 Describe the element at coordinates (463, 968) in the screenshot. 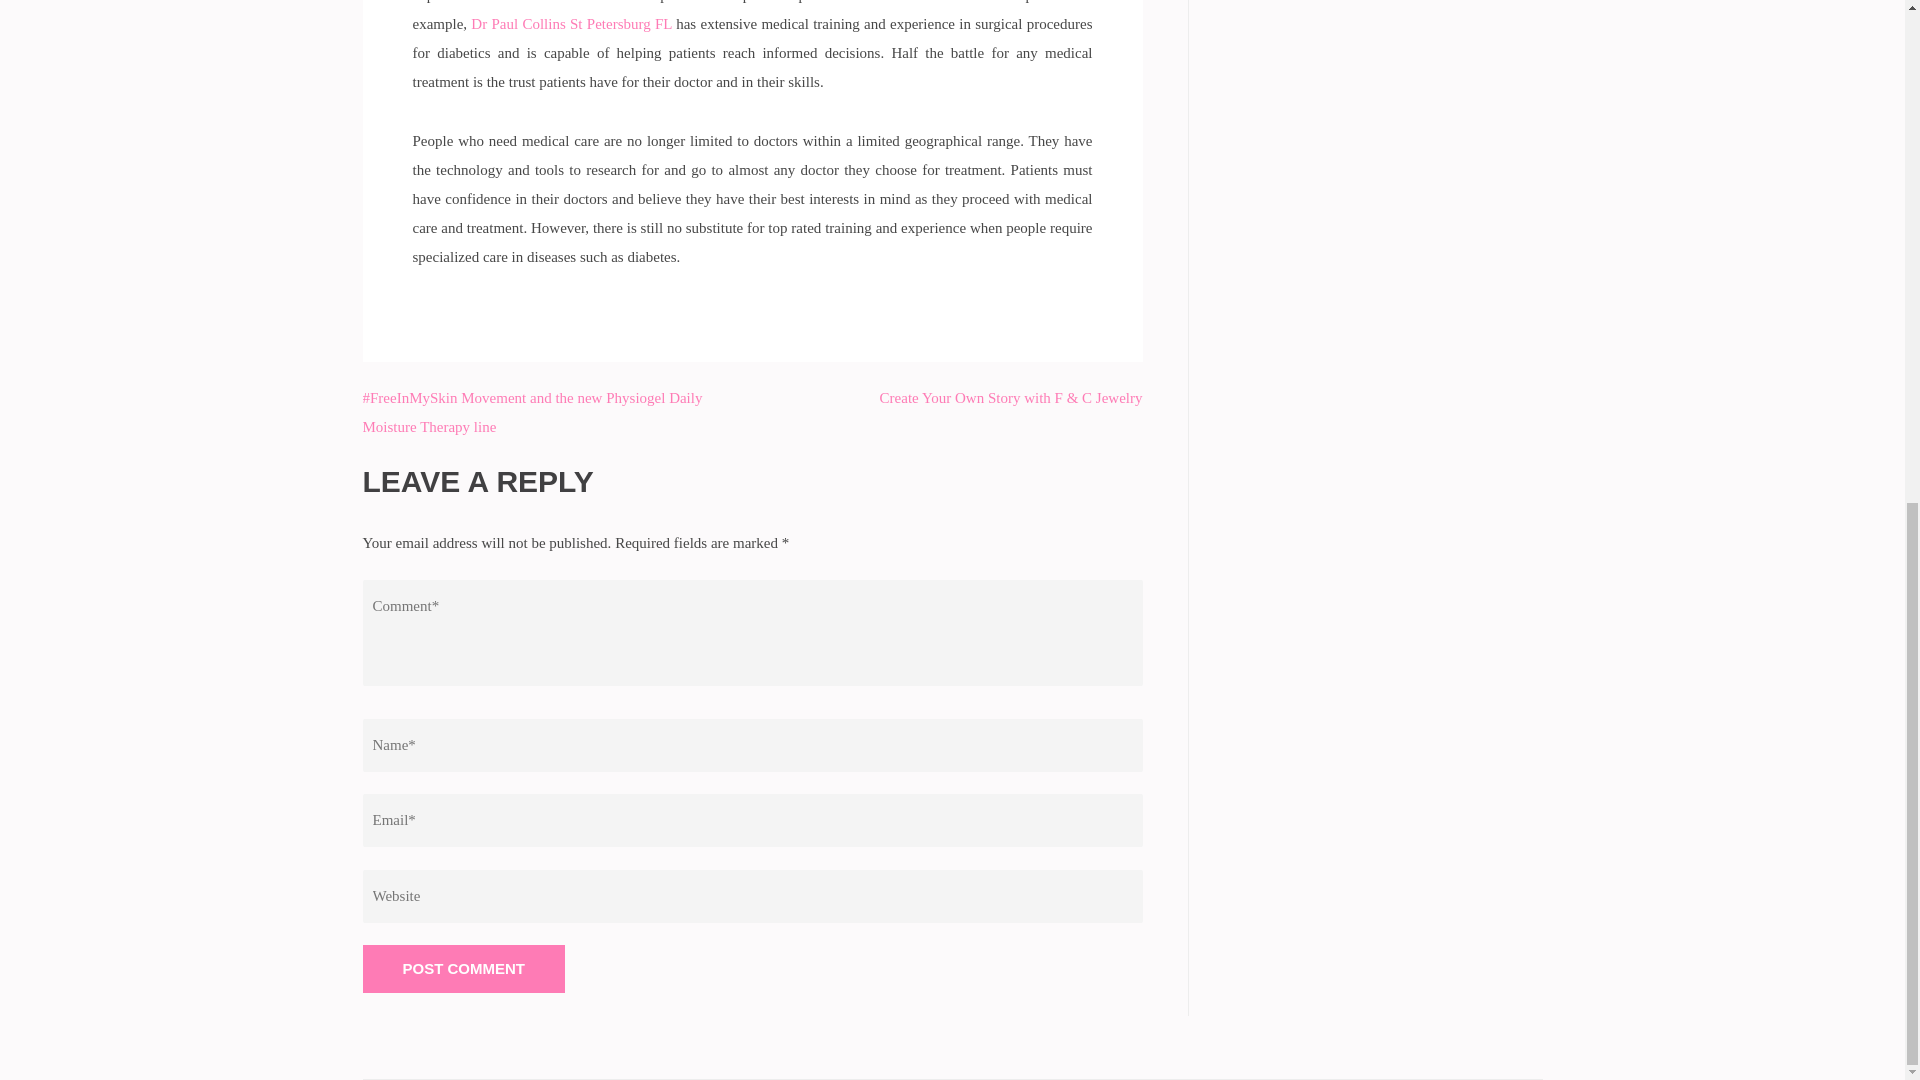

I see `Post Comment` at that location.